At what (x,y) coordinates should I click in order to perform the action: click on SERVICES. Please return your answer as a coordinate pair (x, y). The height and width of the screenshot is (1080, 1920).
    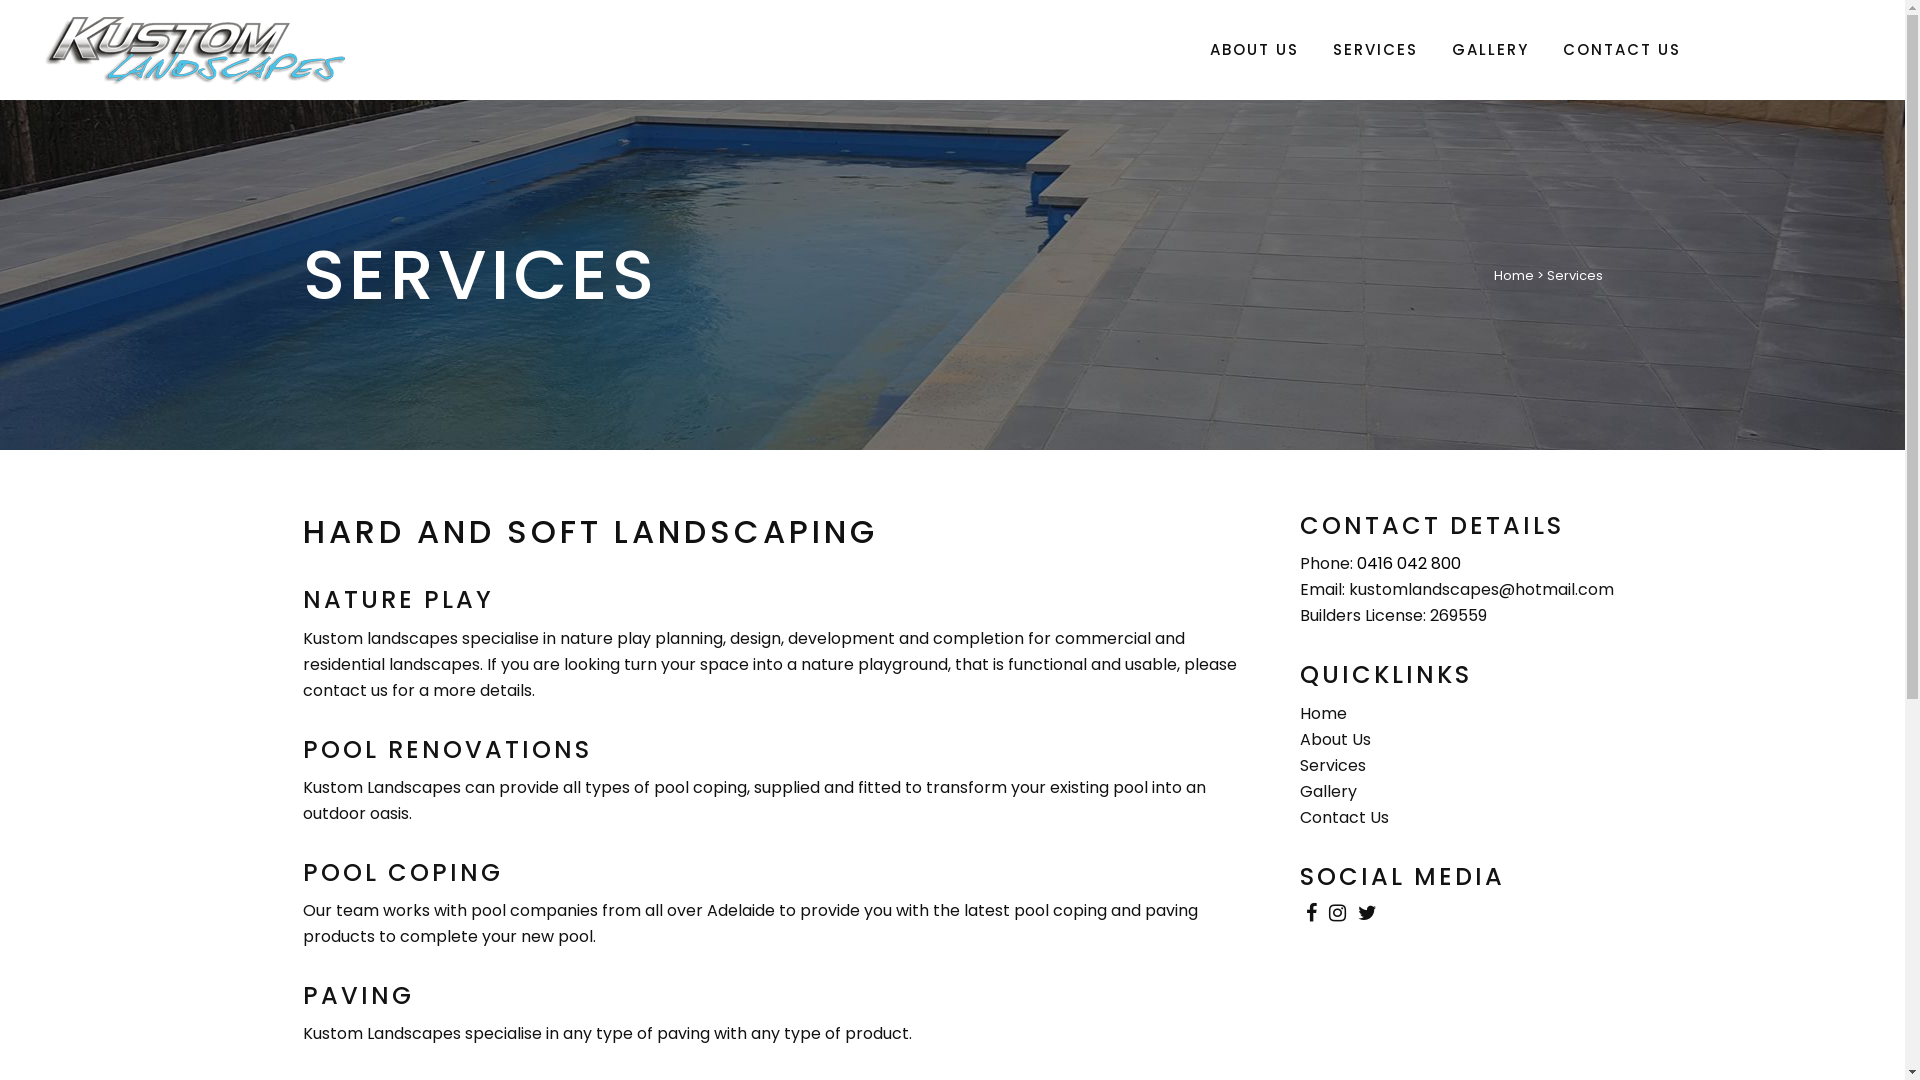
    Looking at the image, I should click on (1376, 50).